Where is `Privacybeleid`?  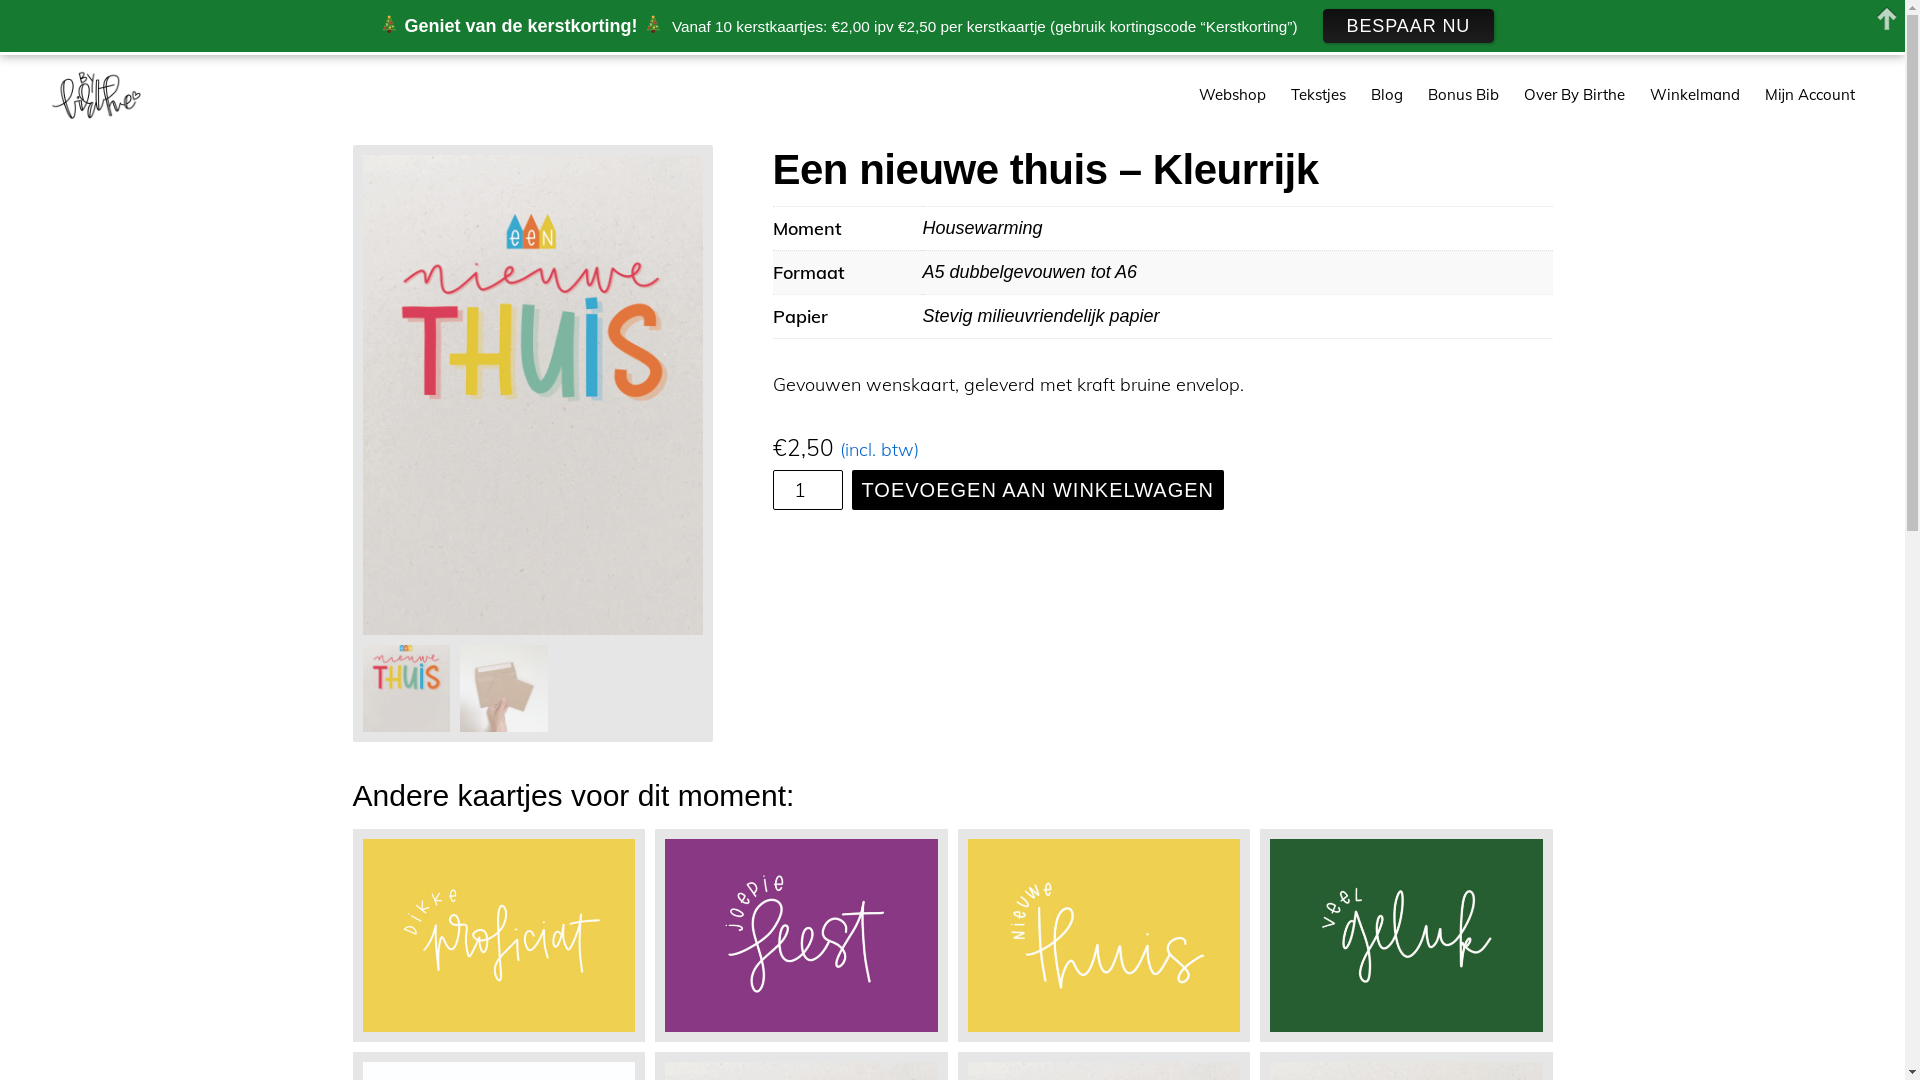 Privacybeleid is located at coordinates (1106, 1034).